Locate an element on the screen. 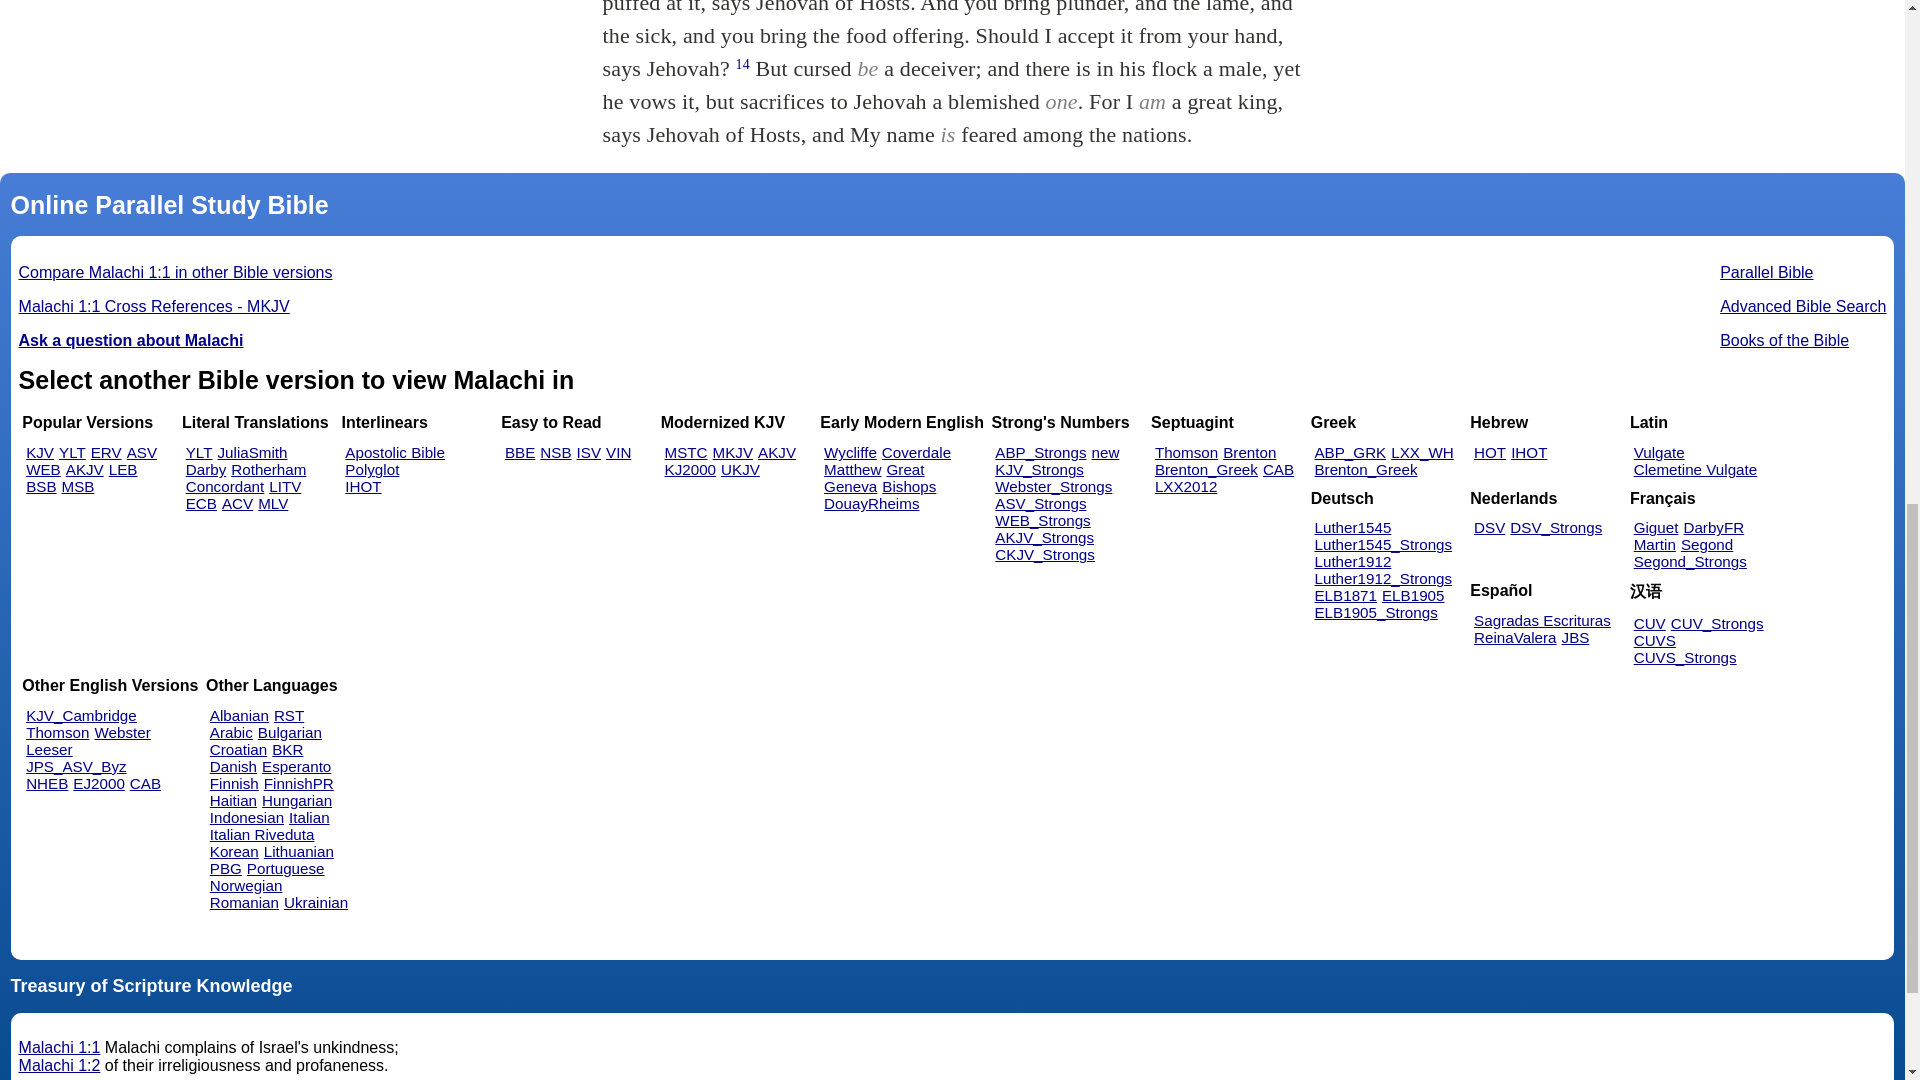 This screenshot has width=1920, height=1080. King James Version is located at coordinates (40, 452).